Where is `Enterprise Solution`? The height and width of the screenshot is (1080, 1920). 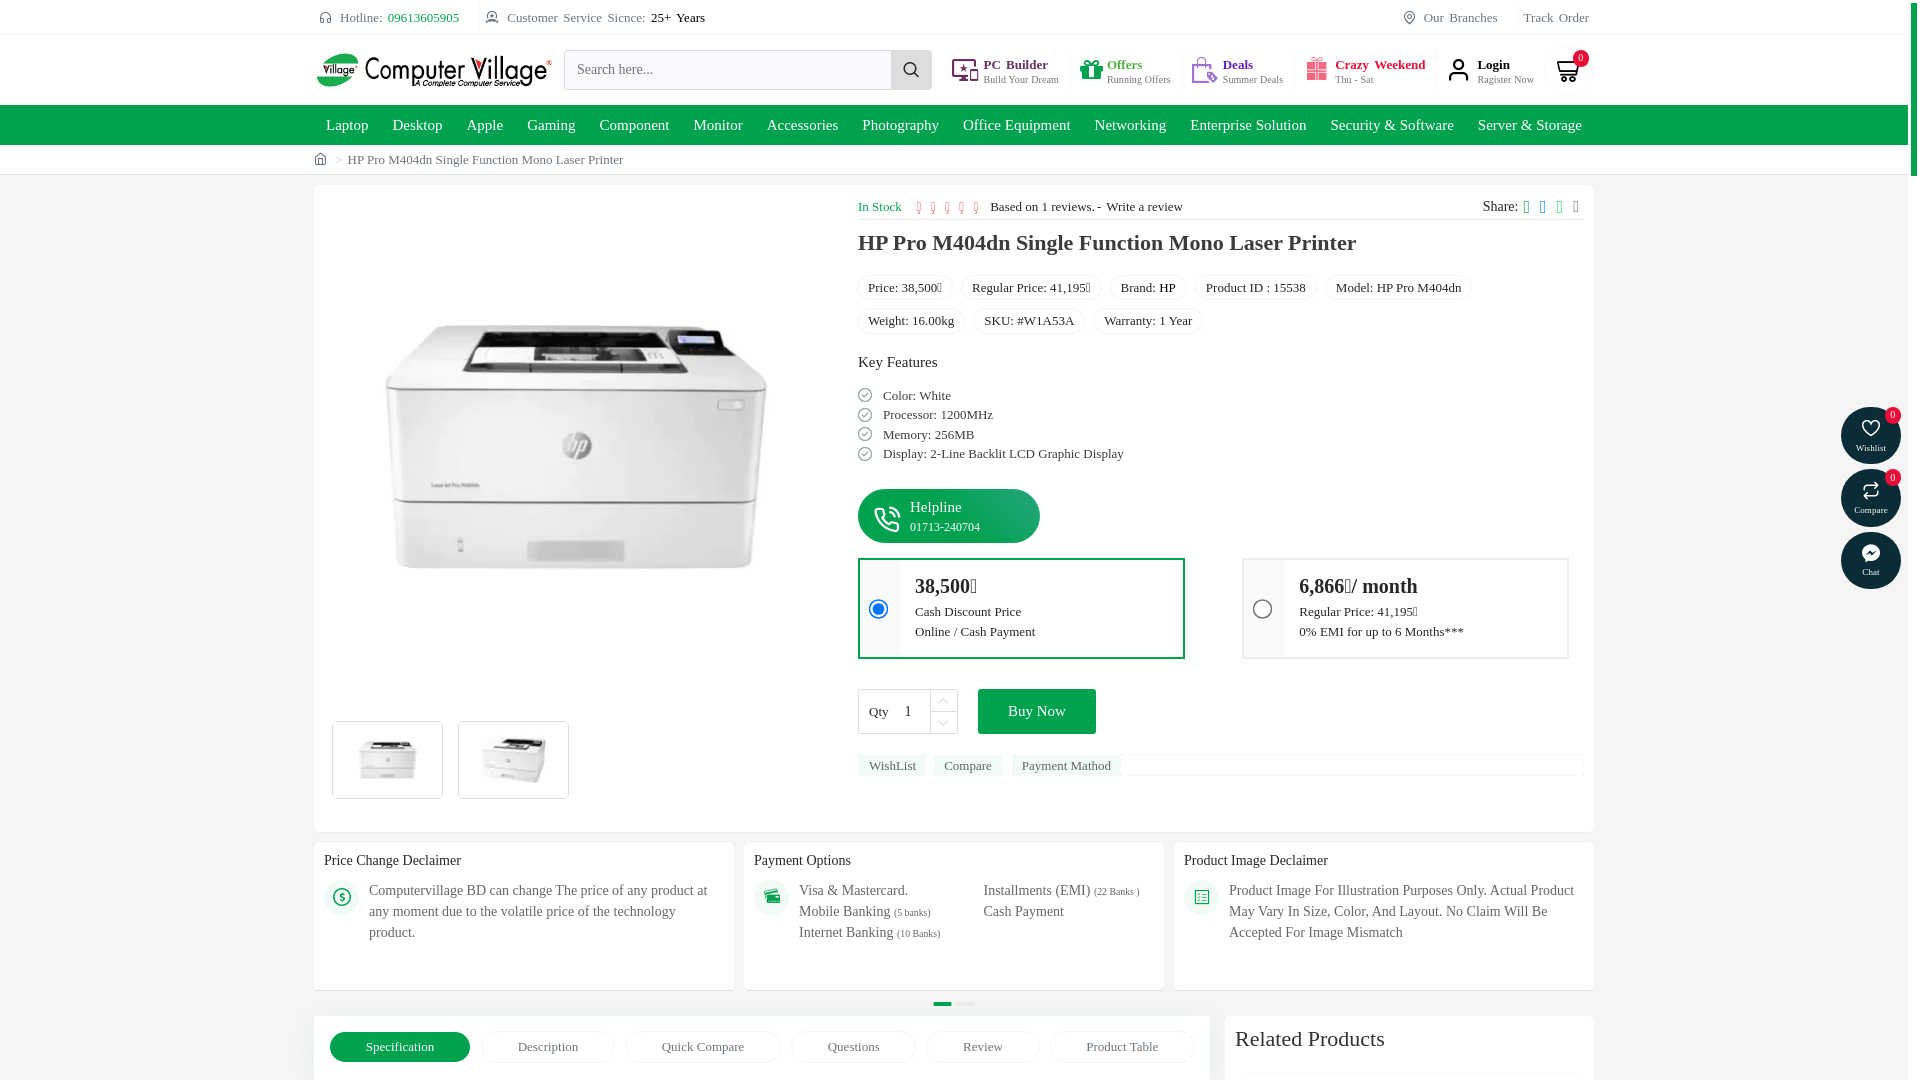
Enterprise Solution is located at coordinates (1248, 125).